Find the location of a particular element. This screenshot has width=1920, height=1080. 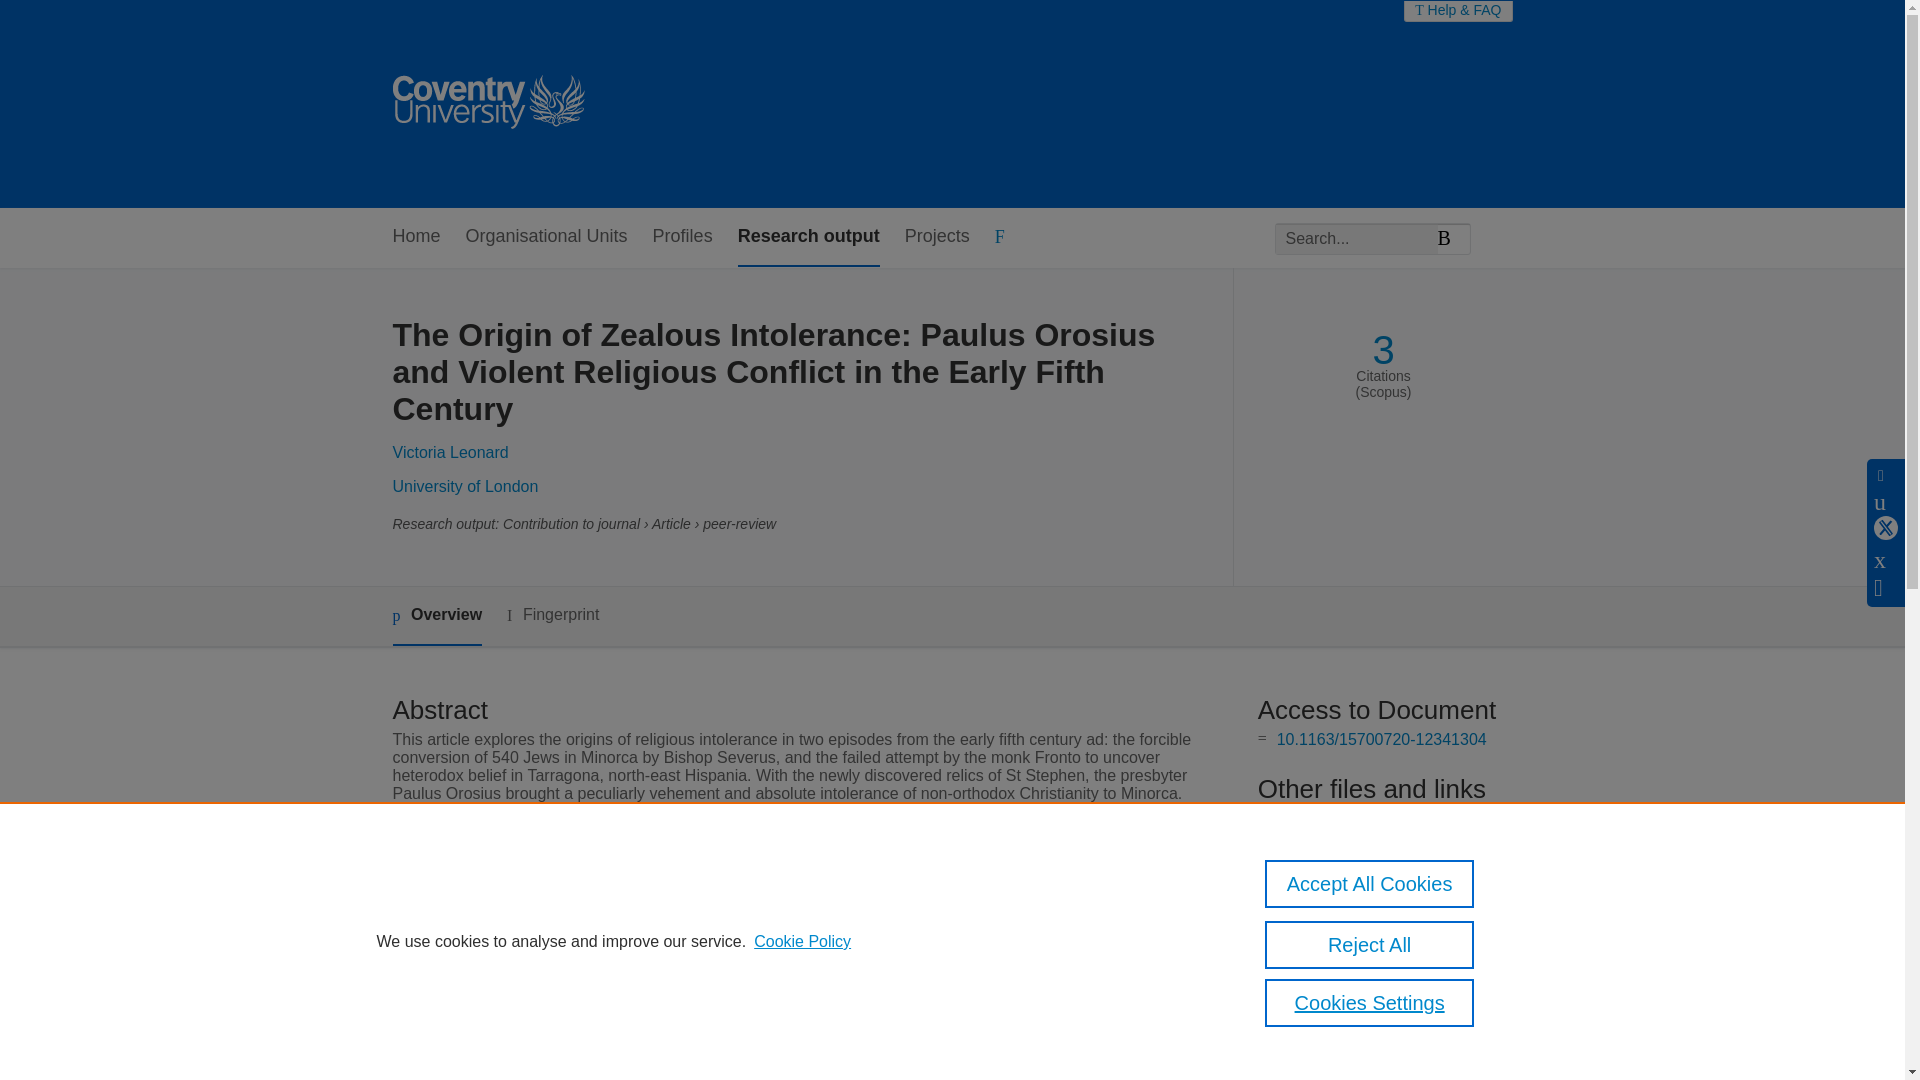

Organisational Units is located at coordinates (546, 237).